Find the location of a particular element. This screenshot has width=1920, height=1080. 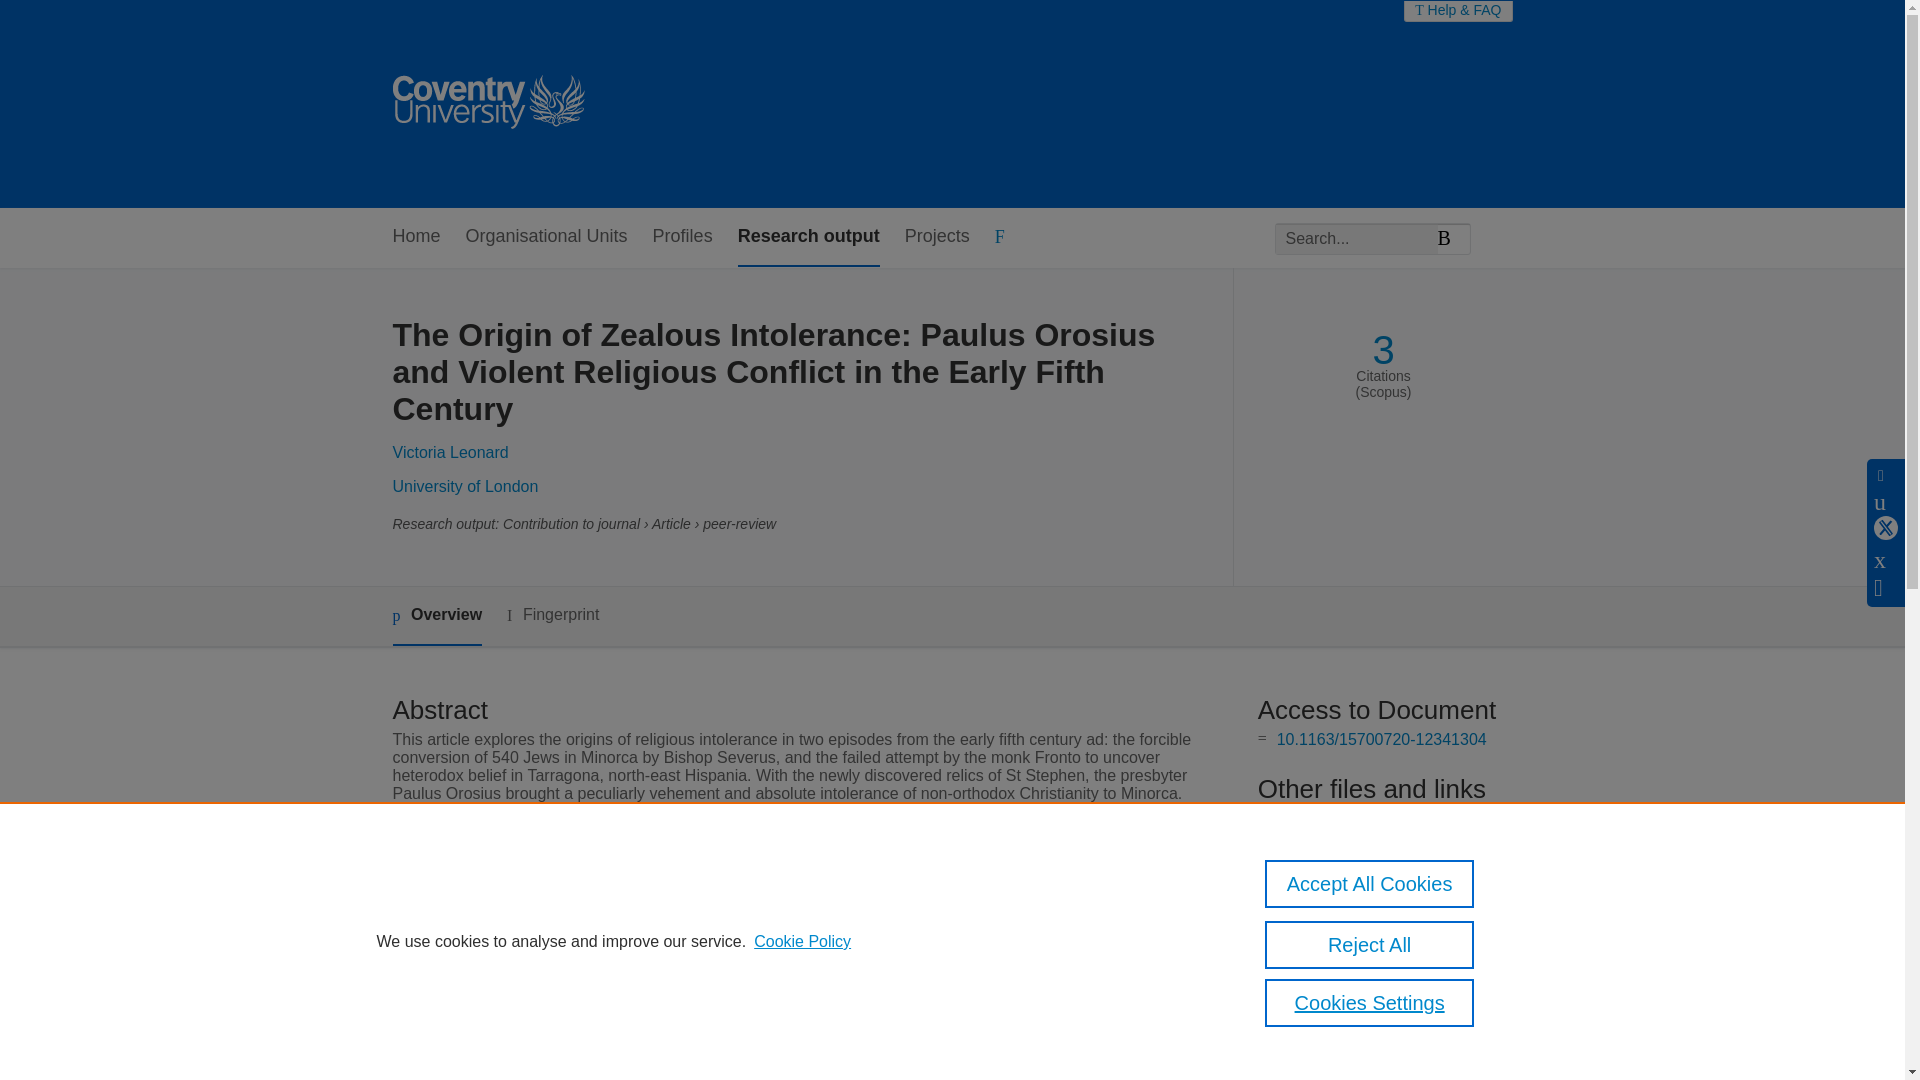

Organisational Units is located at coordinates (546, 237).